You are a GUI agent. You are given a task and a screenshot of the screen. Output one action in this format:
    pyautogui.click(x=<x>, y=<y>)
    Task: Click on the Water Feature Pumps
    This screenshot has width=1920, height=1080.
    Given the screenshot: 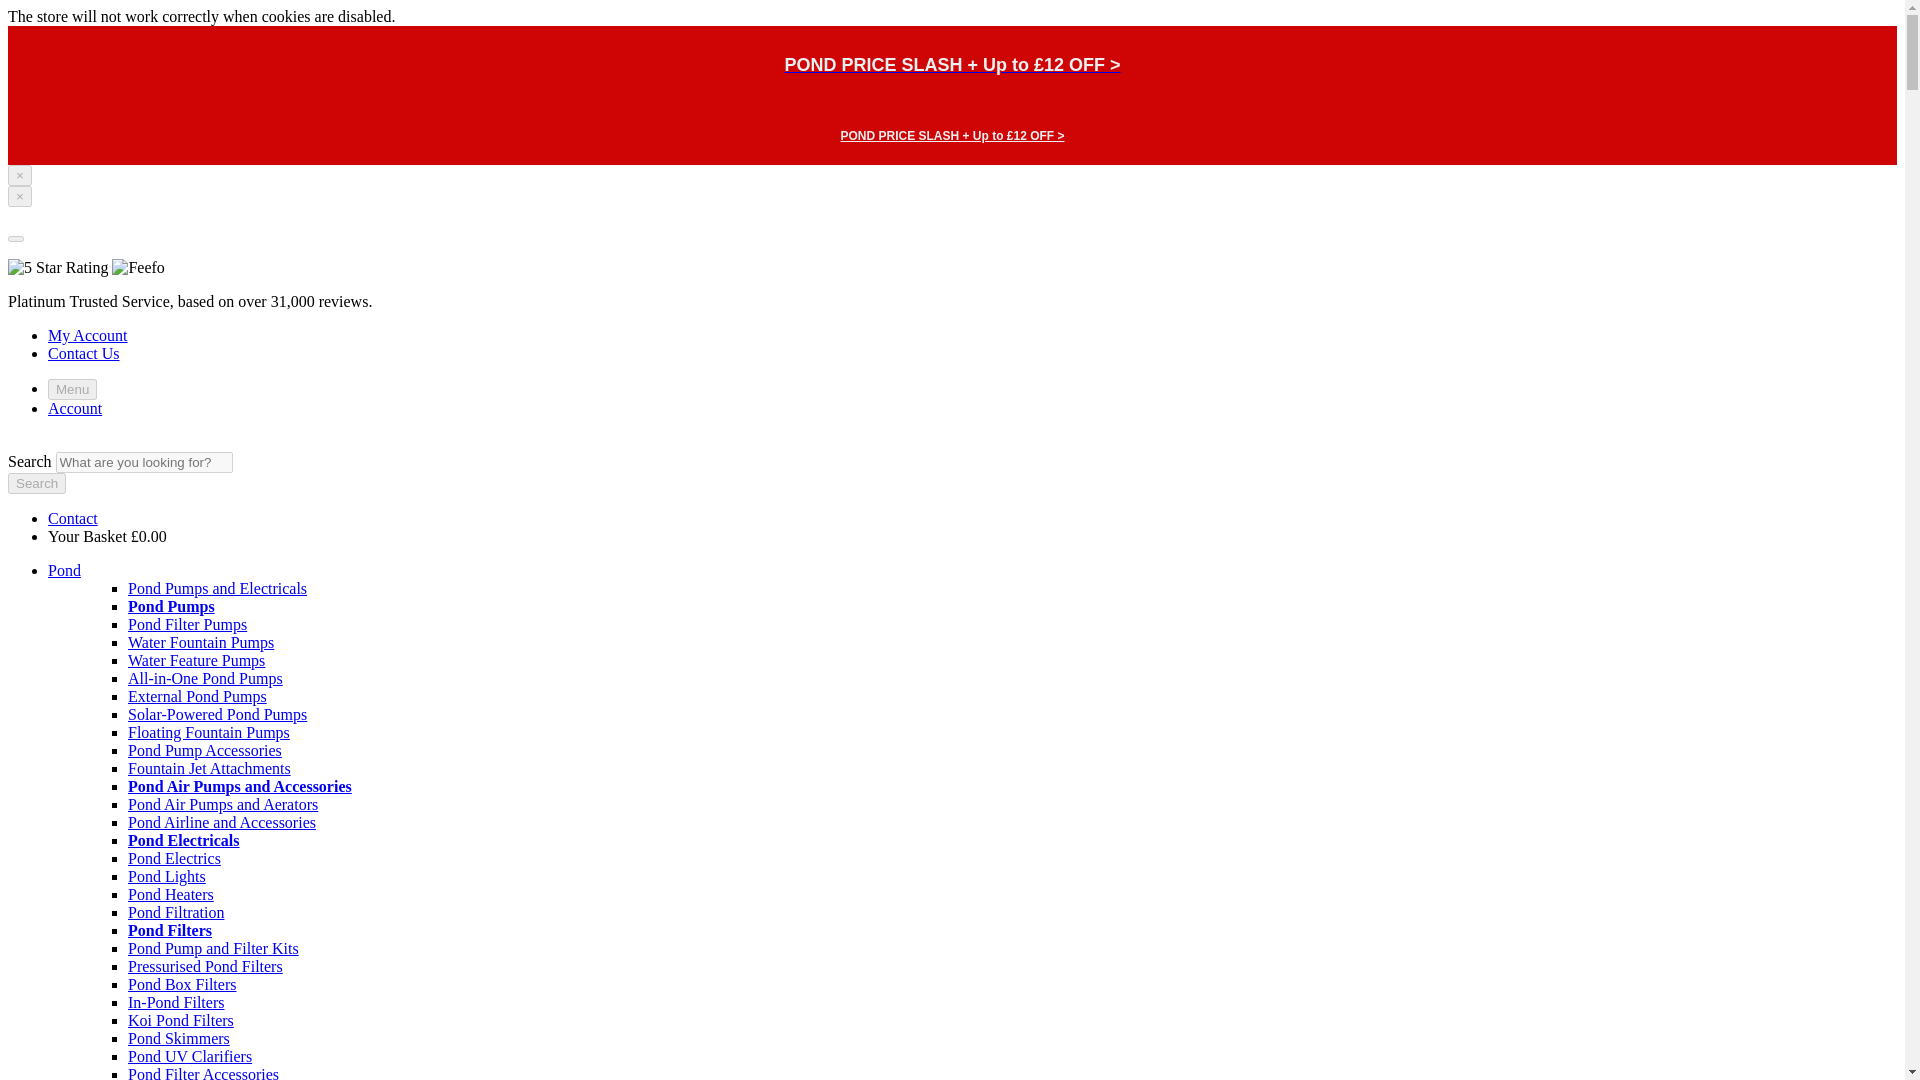 What is the action you would take?
    pyautogui.click(x=196, y=660)
    